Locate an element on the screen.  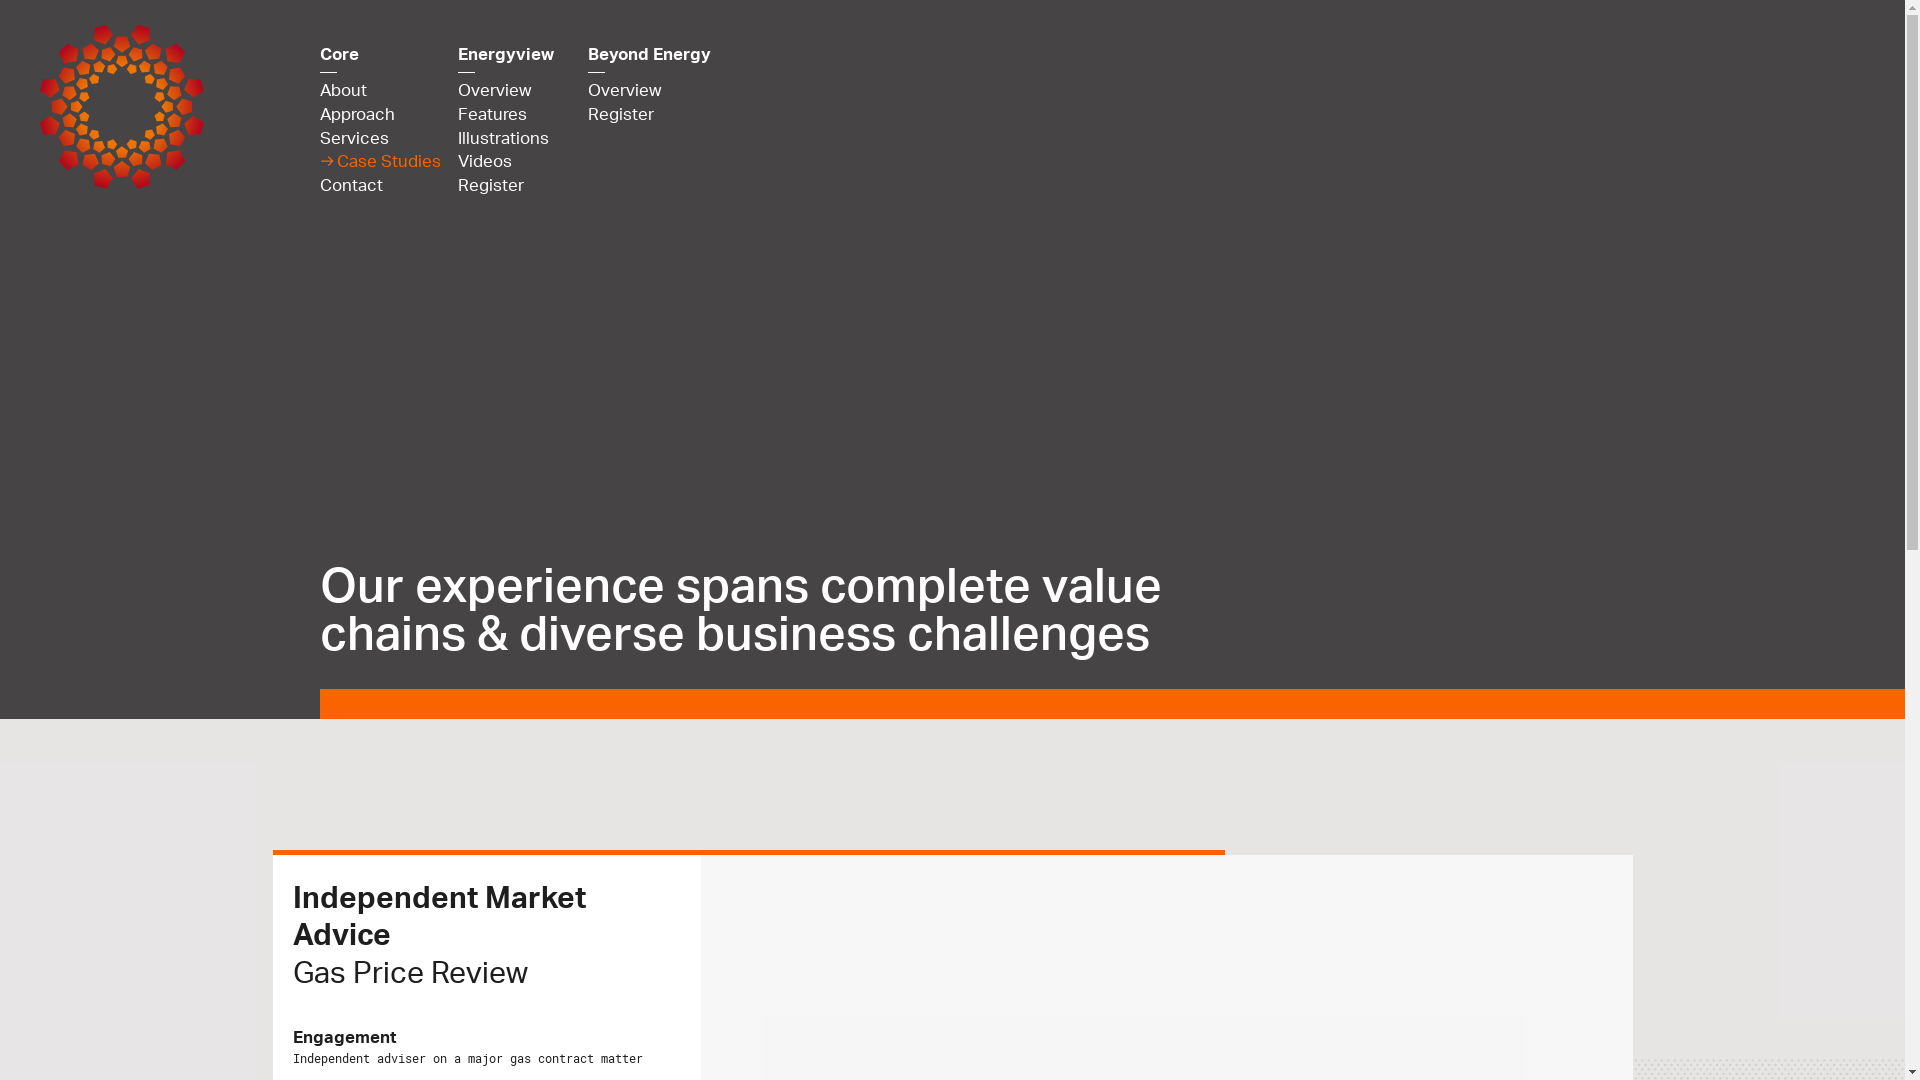
Case Studies is located at coordinates (389, 162).